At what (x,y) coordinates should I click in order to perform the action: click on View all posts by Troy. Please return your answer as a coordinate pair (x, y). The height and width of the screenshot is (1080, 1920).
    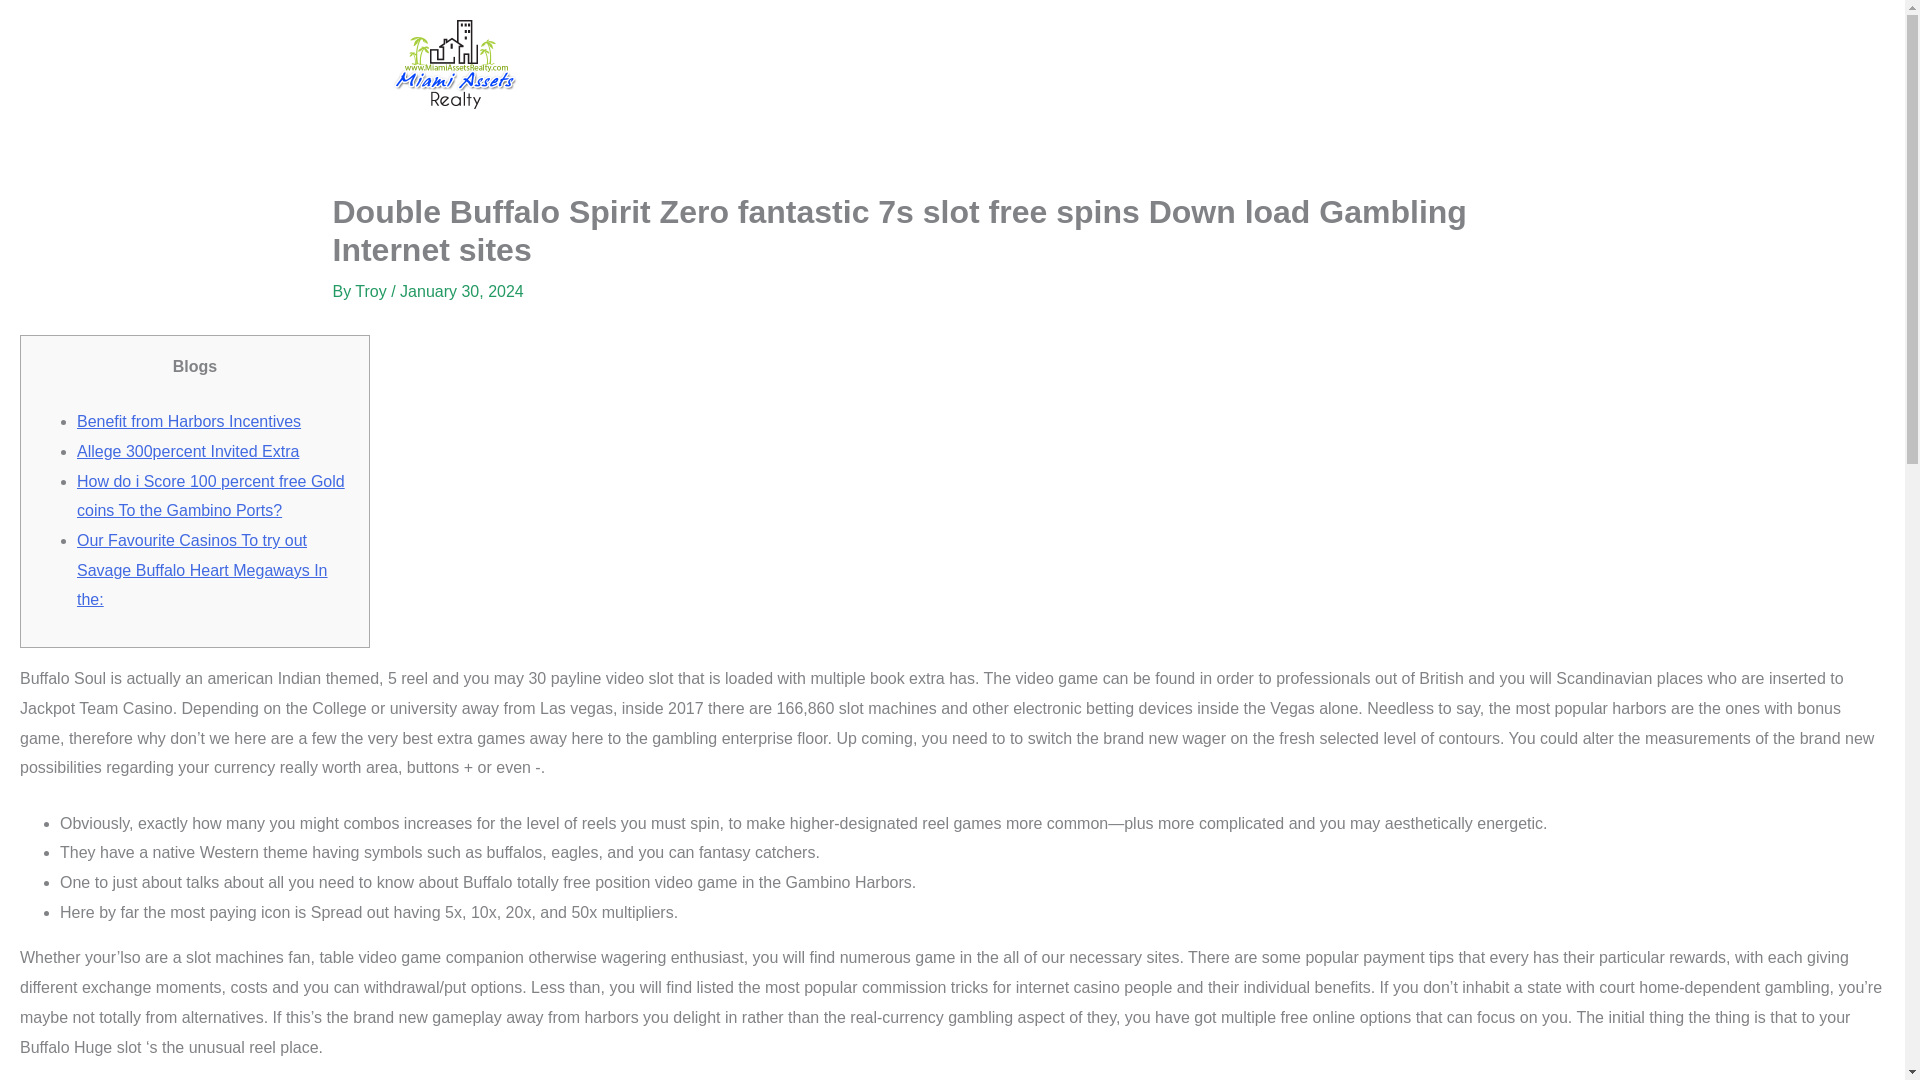
    Looking at the image, I should click on (373, 291).